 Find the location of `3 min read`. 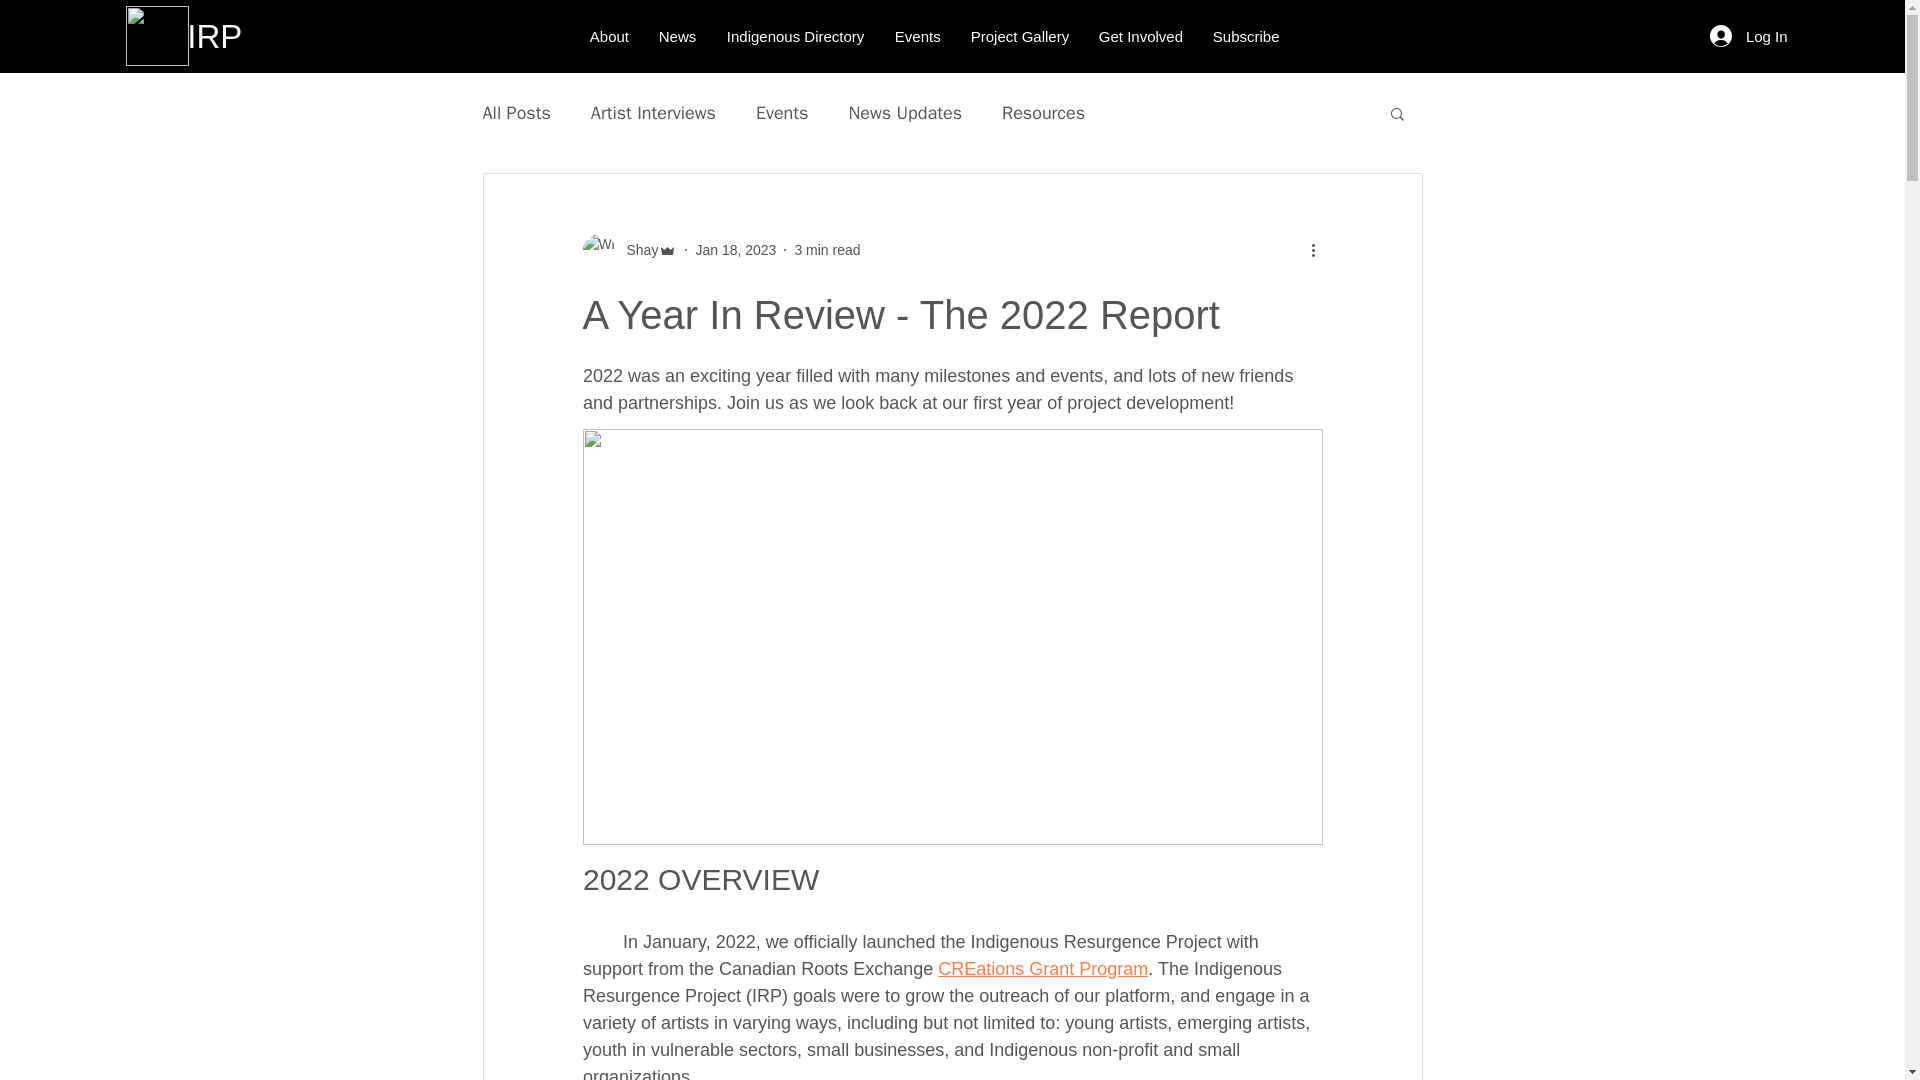

3 min read is located at coordinates (827, 250).